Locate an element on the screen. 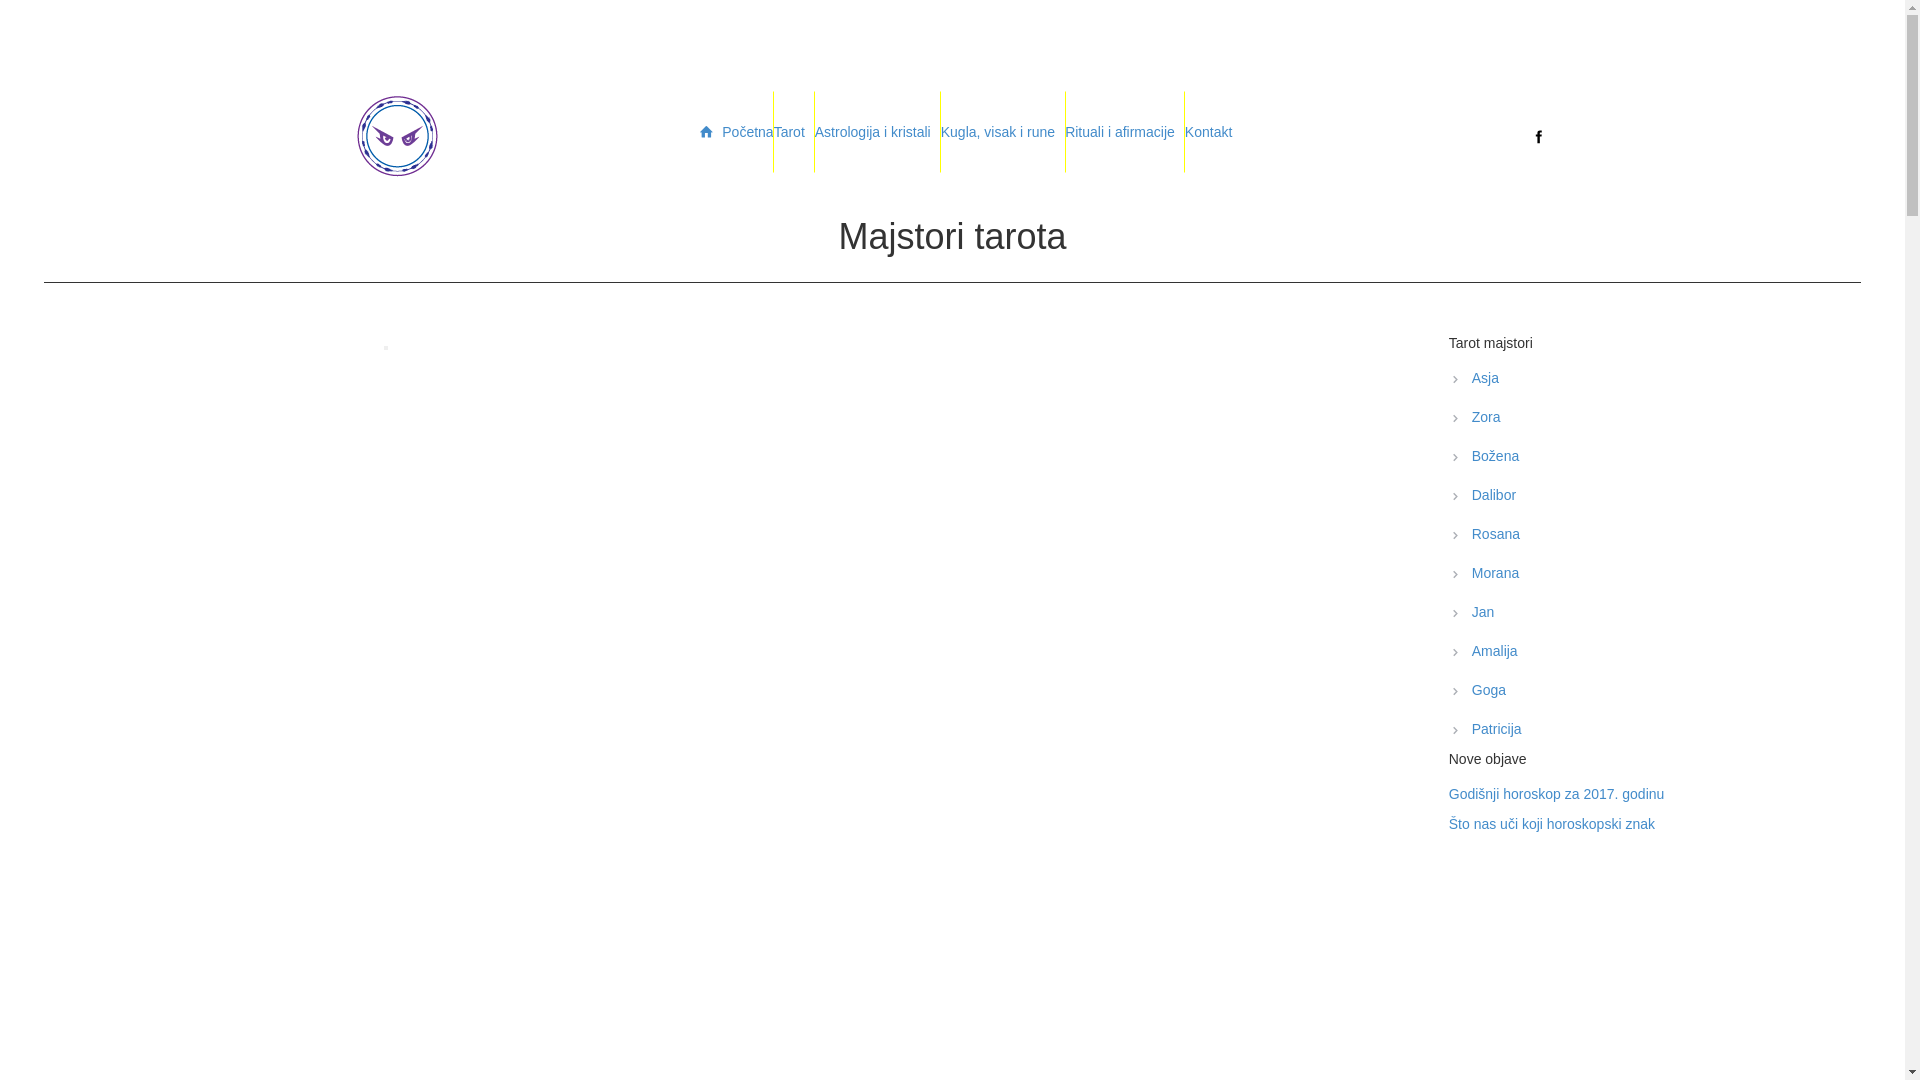 This screenshot has width=1920, height=1080. Goga is located at coordinates (1642, 690).